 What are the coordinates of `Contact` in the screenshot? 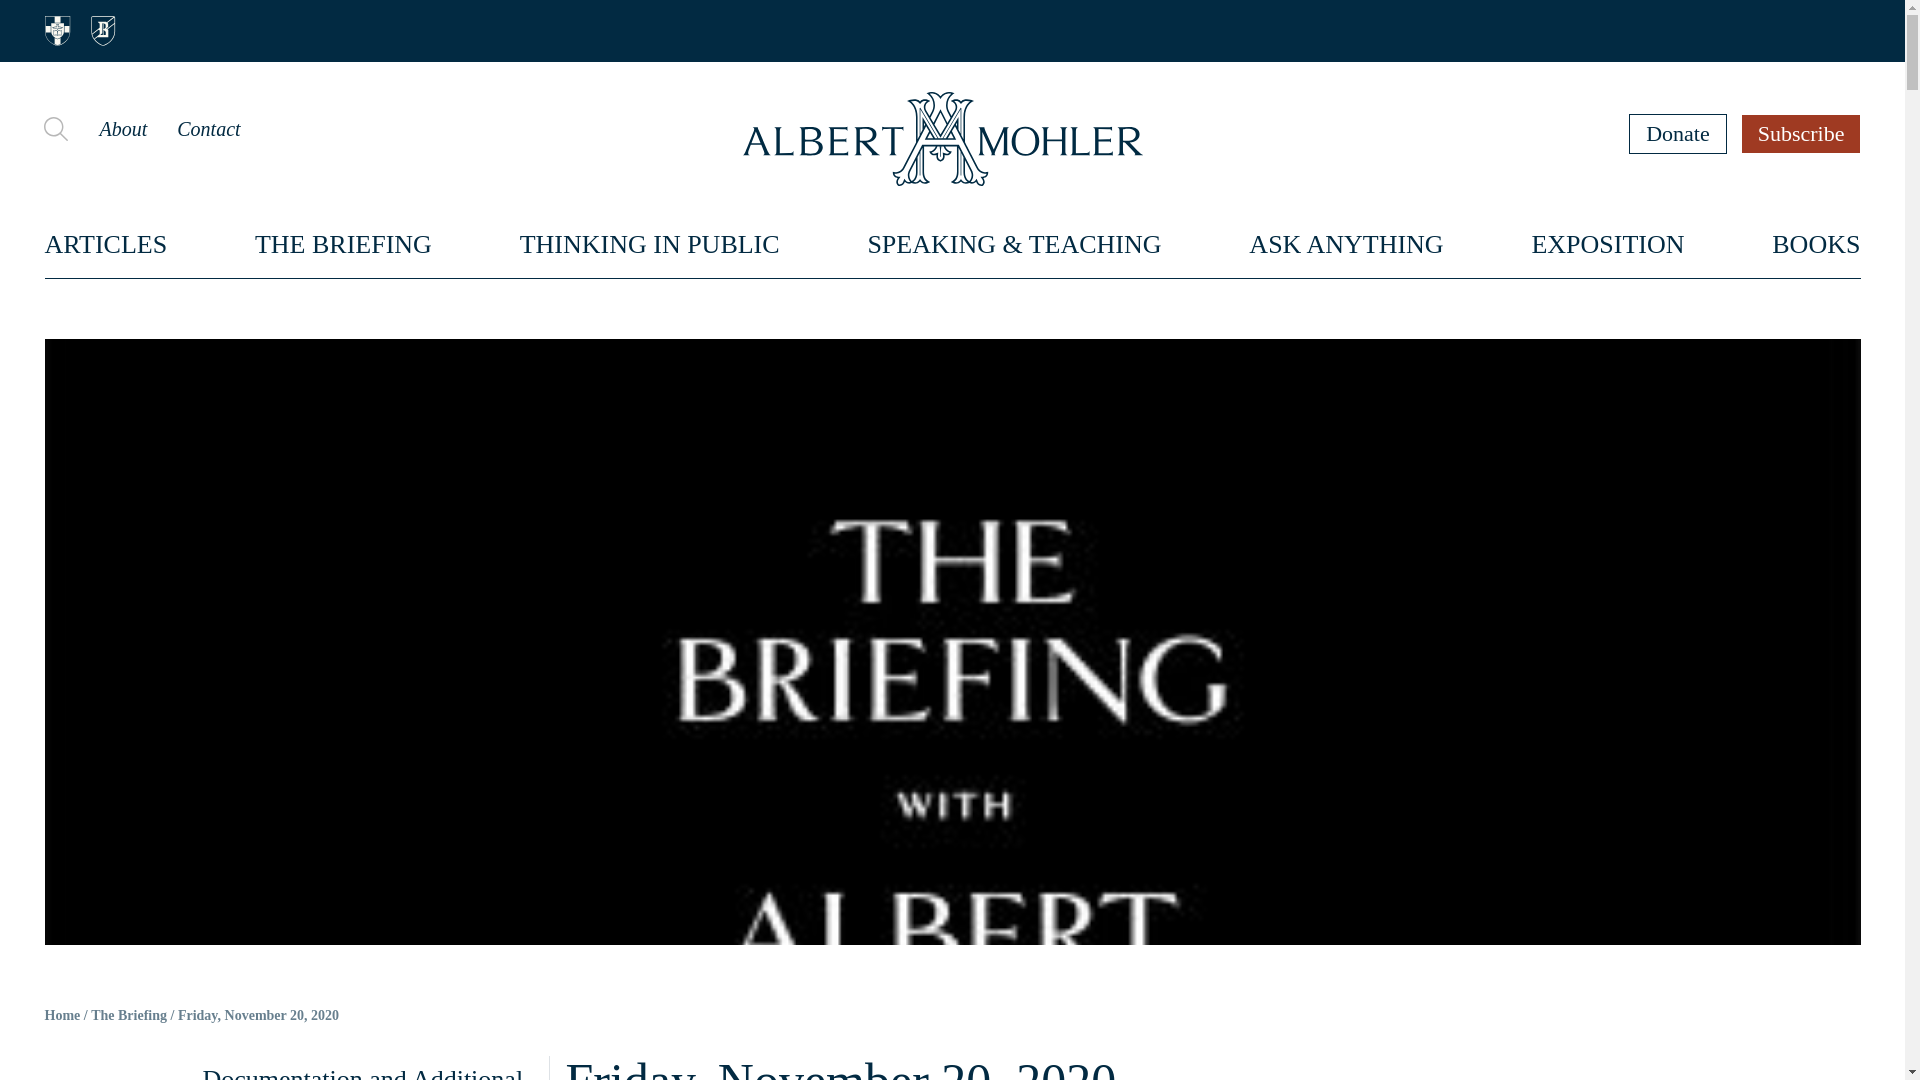 It's located at (208, 128).